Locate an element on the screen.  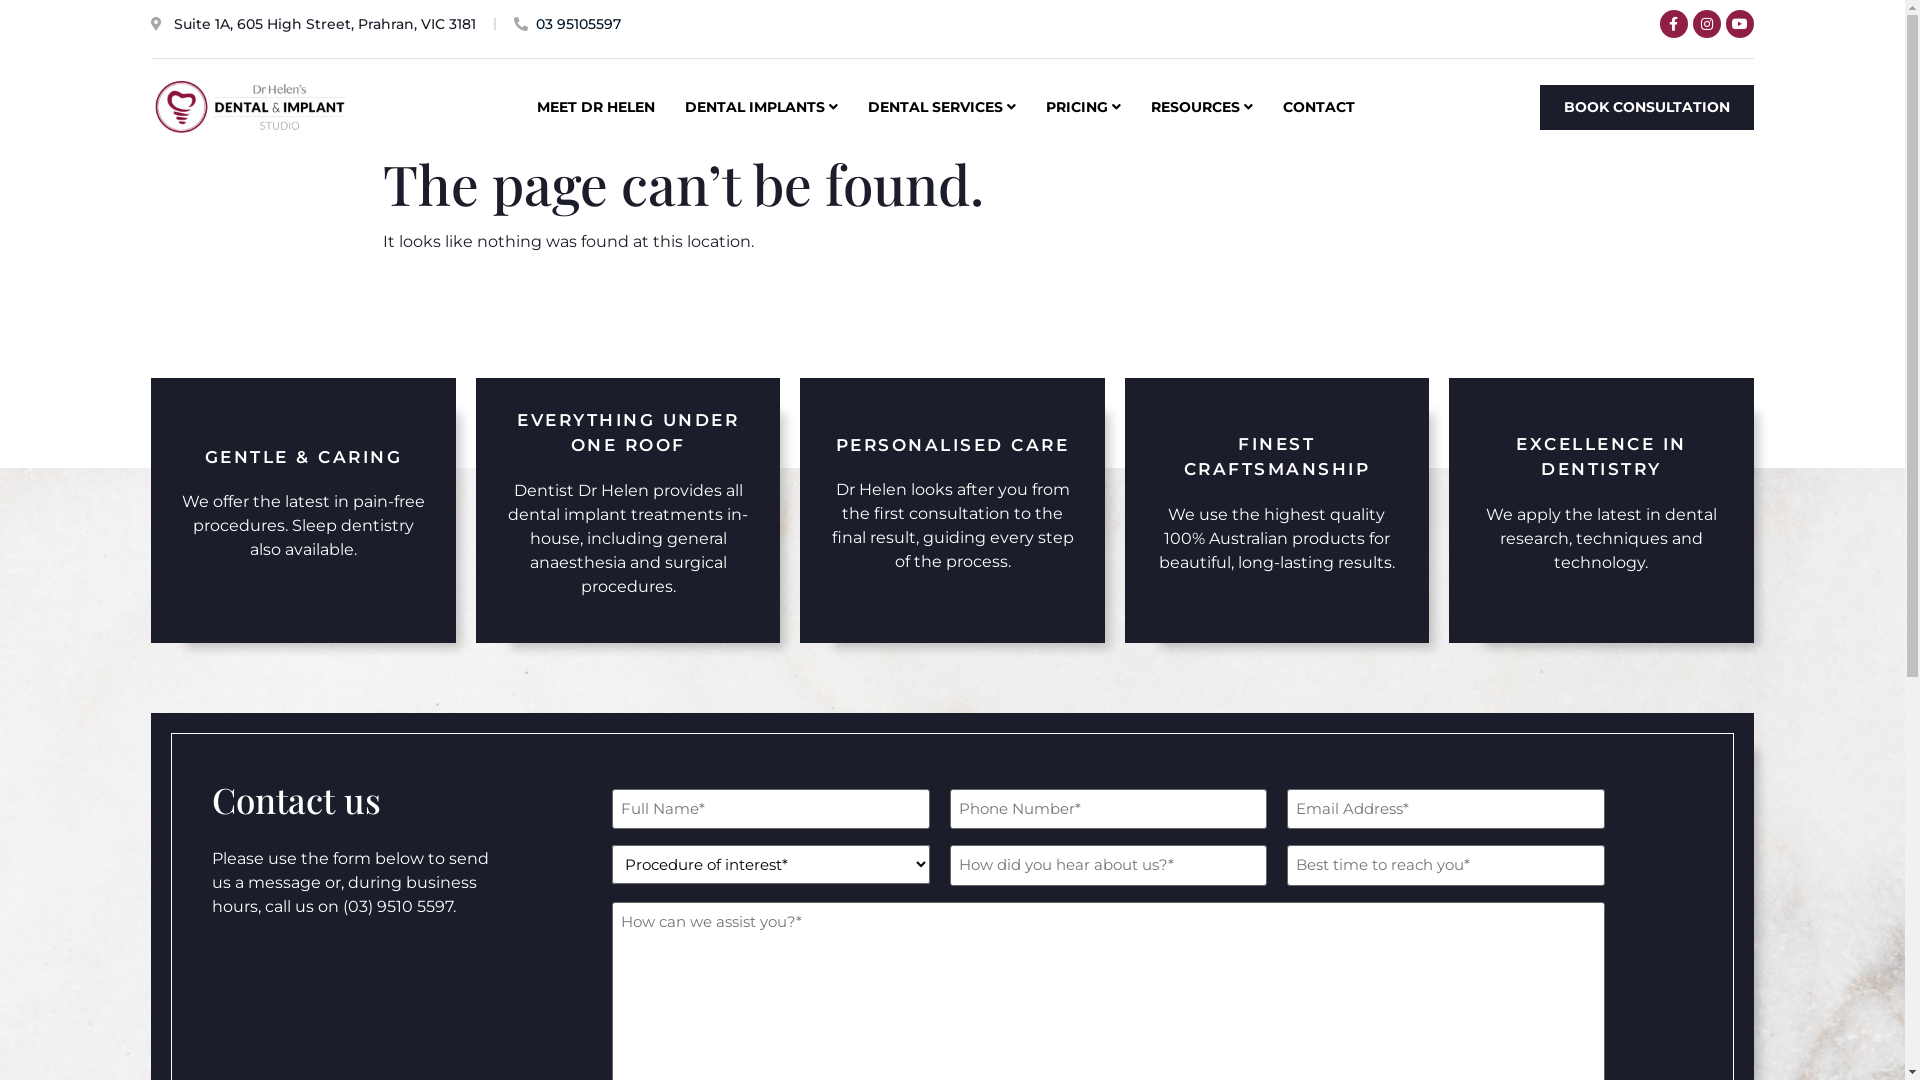
03 95105597 is located at coordinates (568, 24).